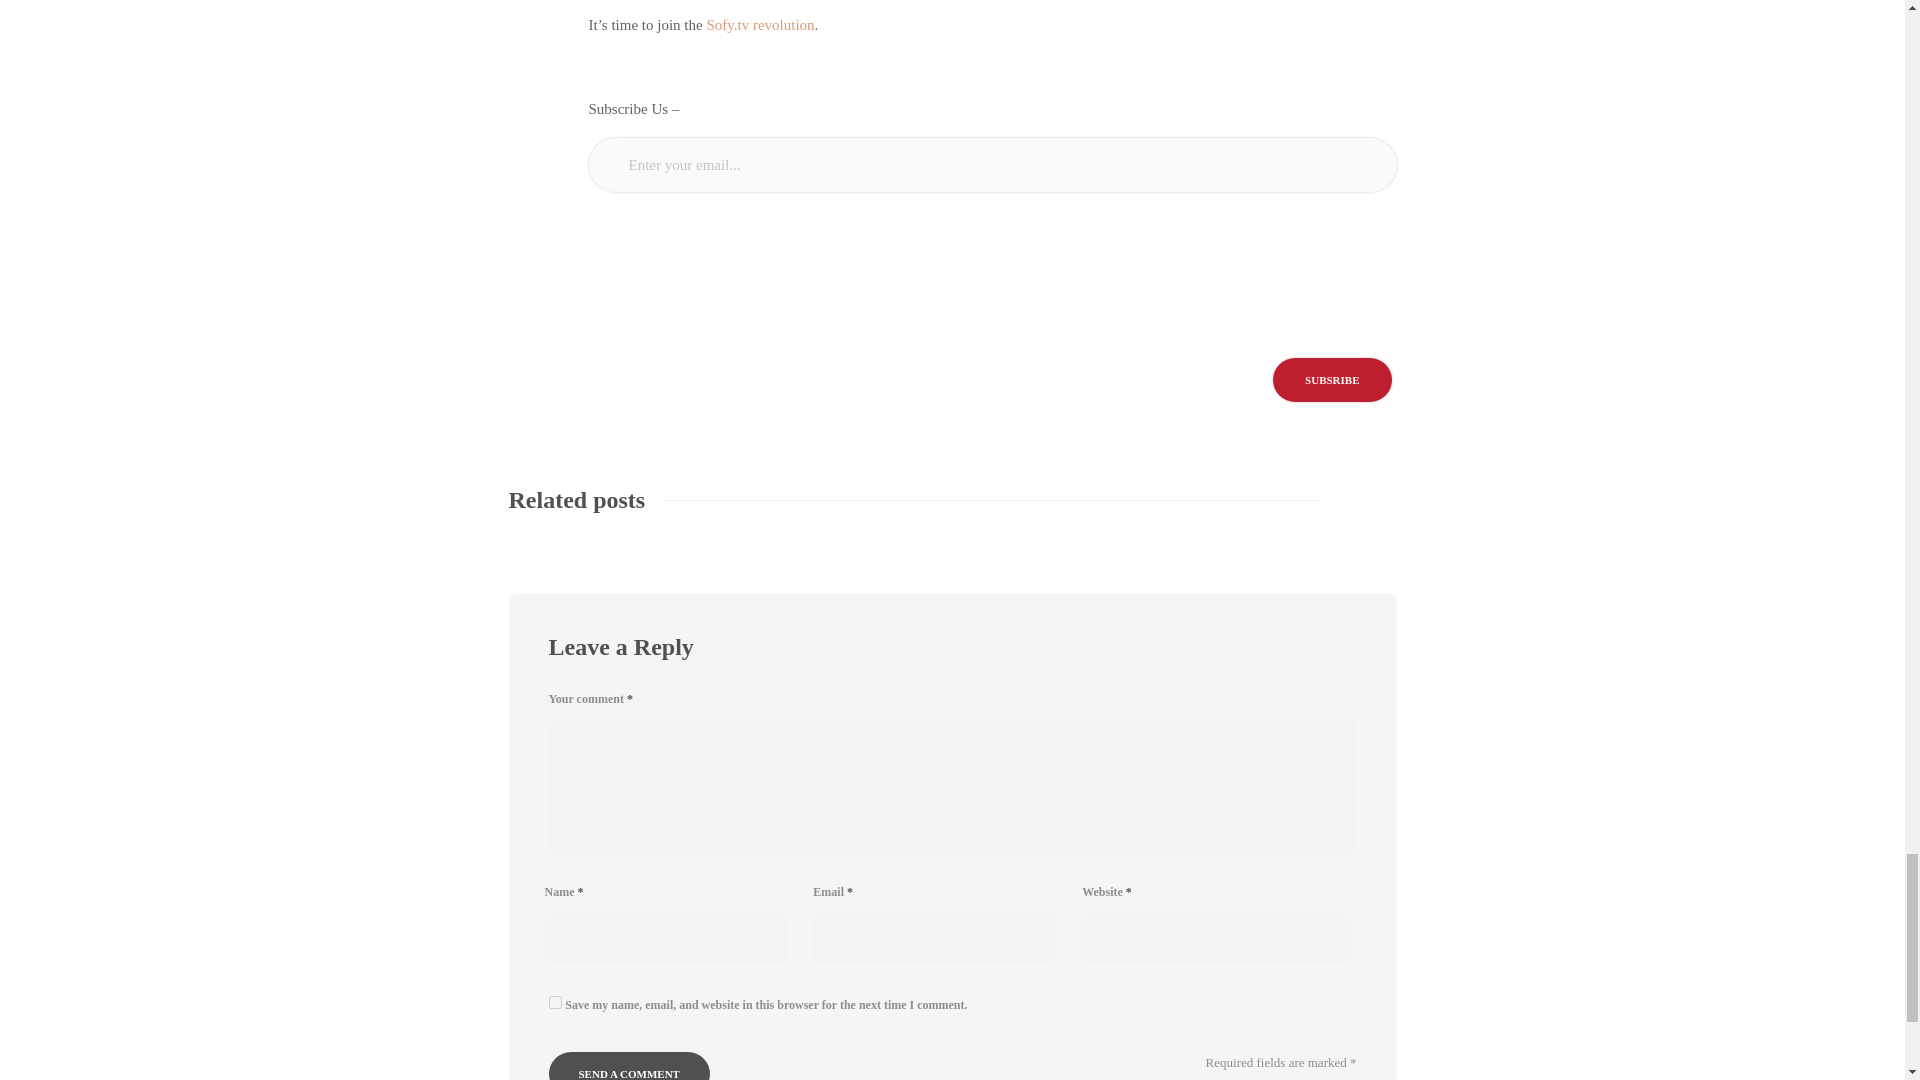  I want to click on yes, so click(554, 1002).